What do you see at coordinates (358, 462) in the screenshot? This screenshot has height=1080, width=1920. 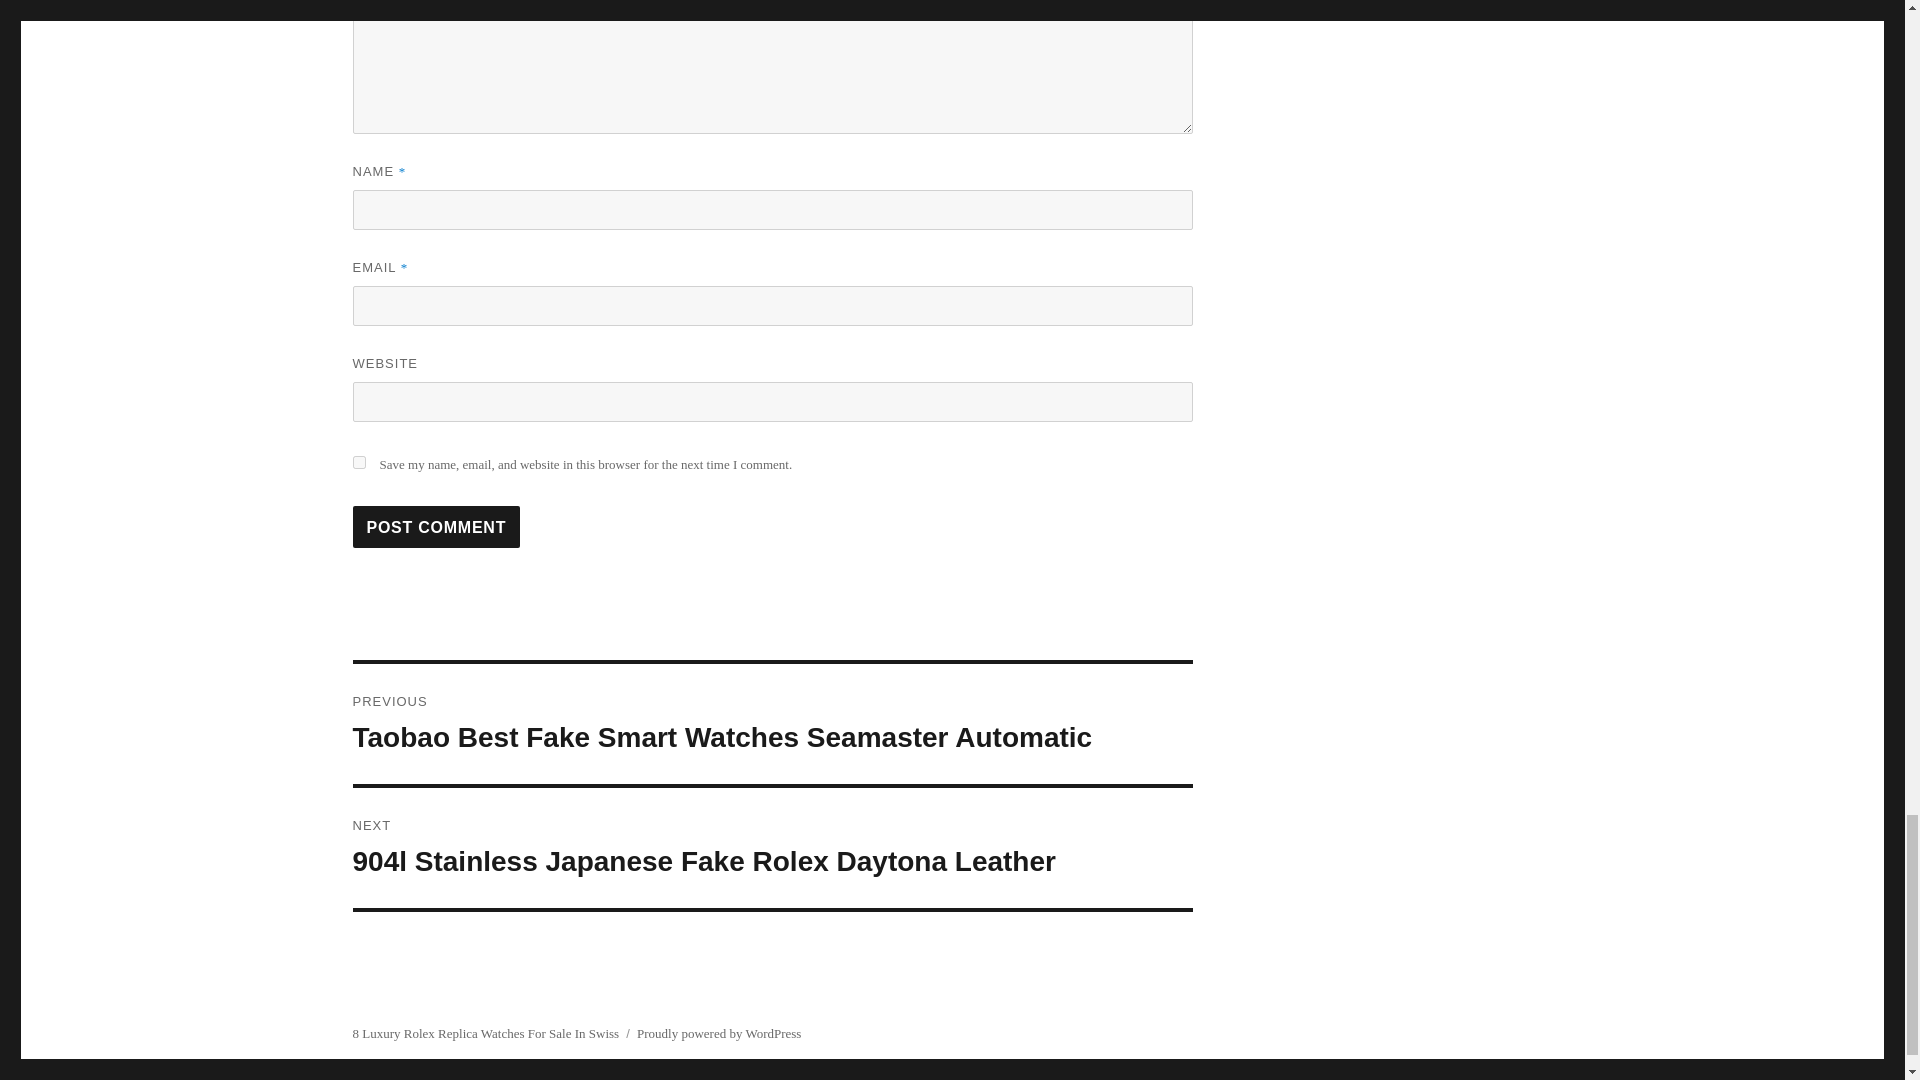 I see `yes` at bounding box center [358, 462].